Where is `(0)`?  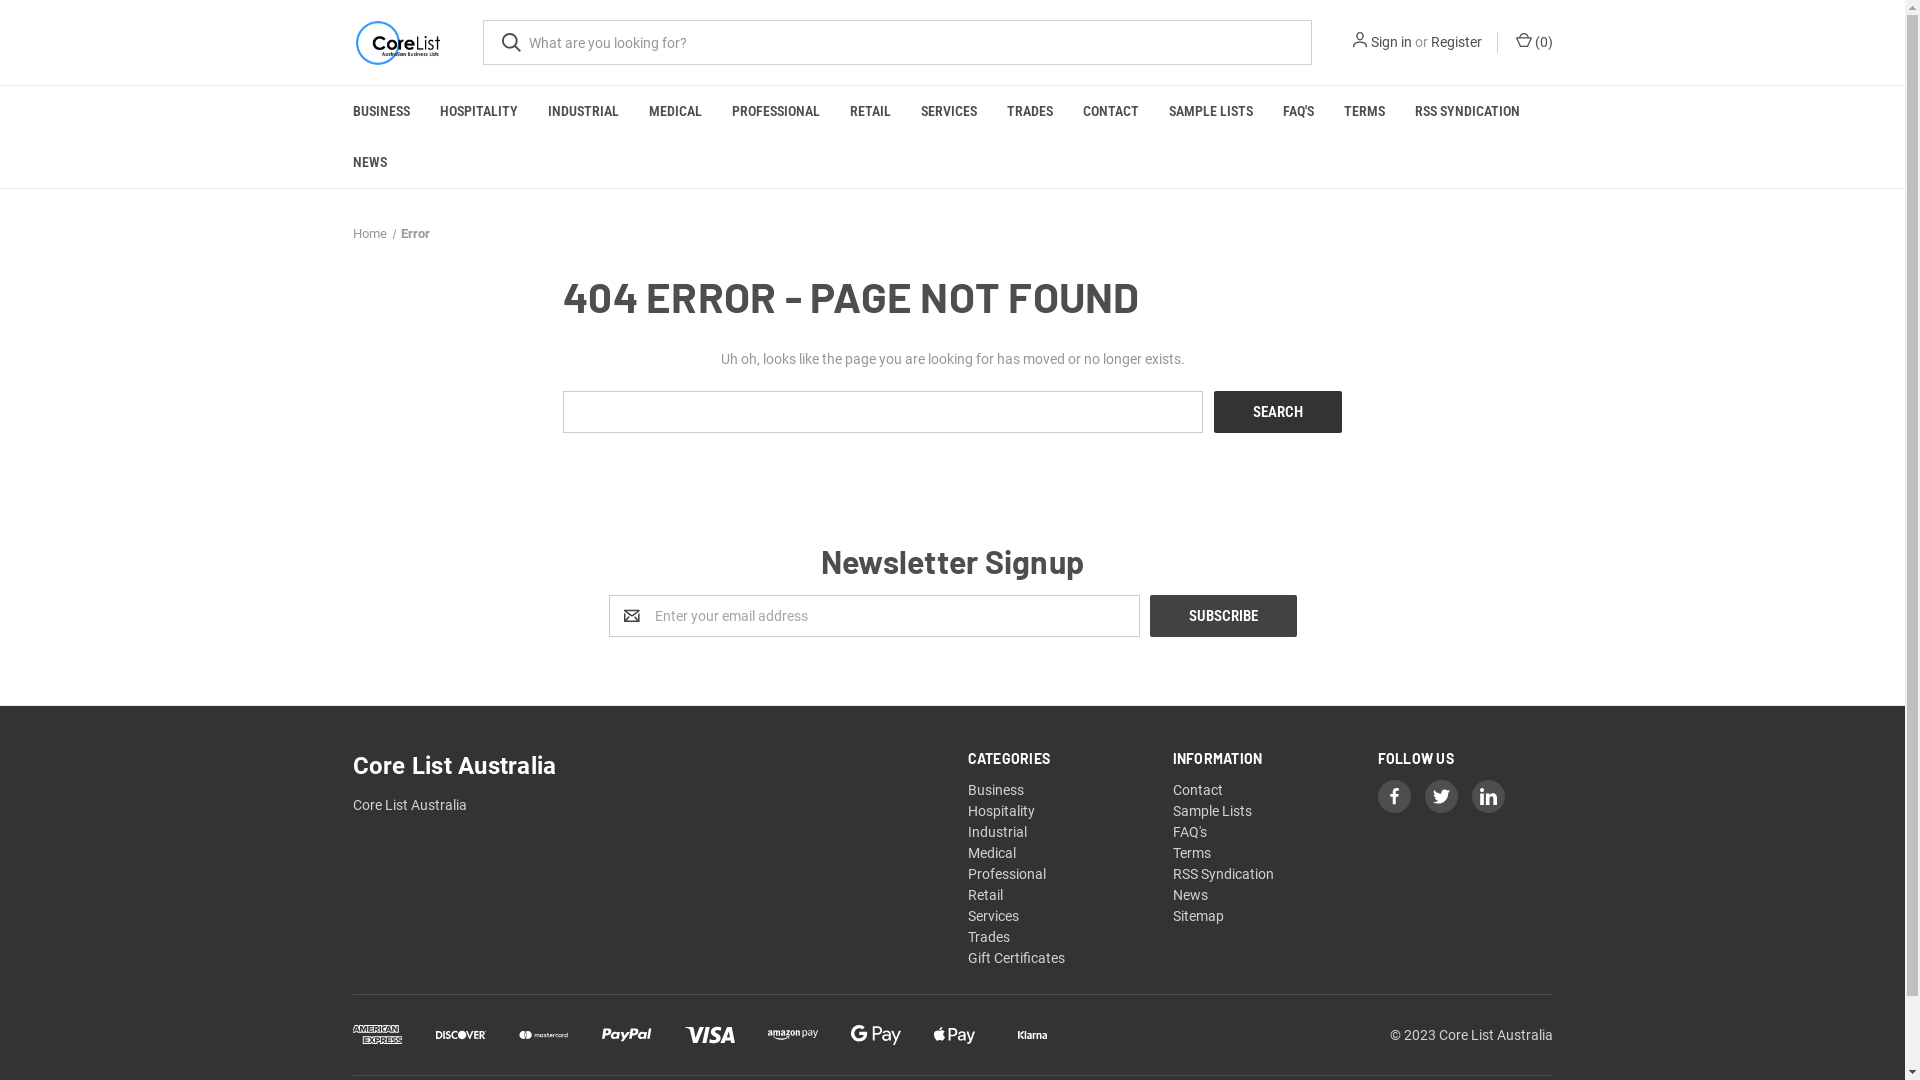
(0) is located at coordinates (1532, 42).